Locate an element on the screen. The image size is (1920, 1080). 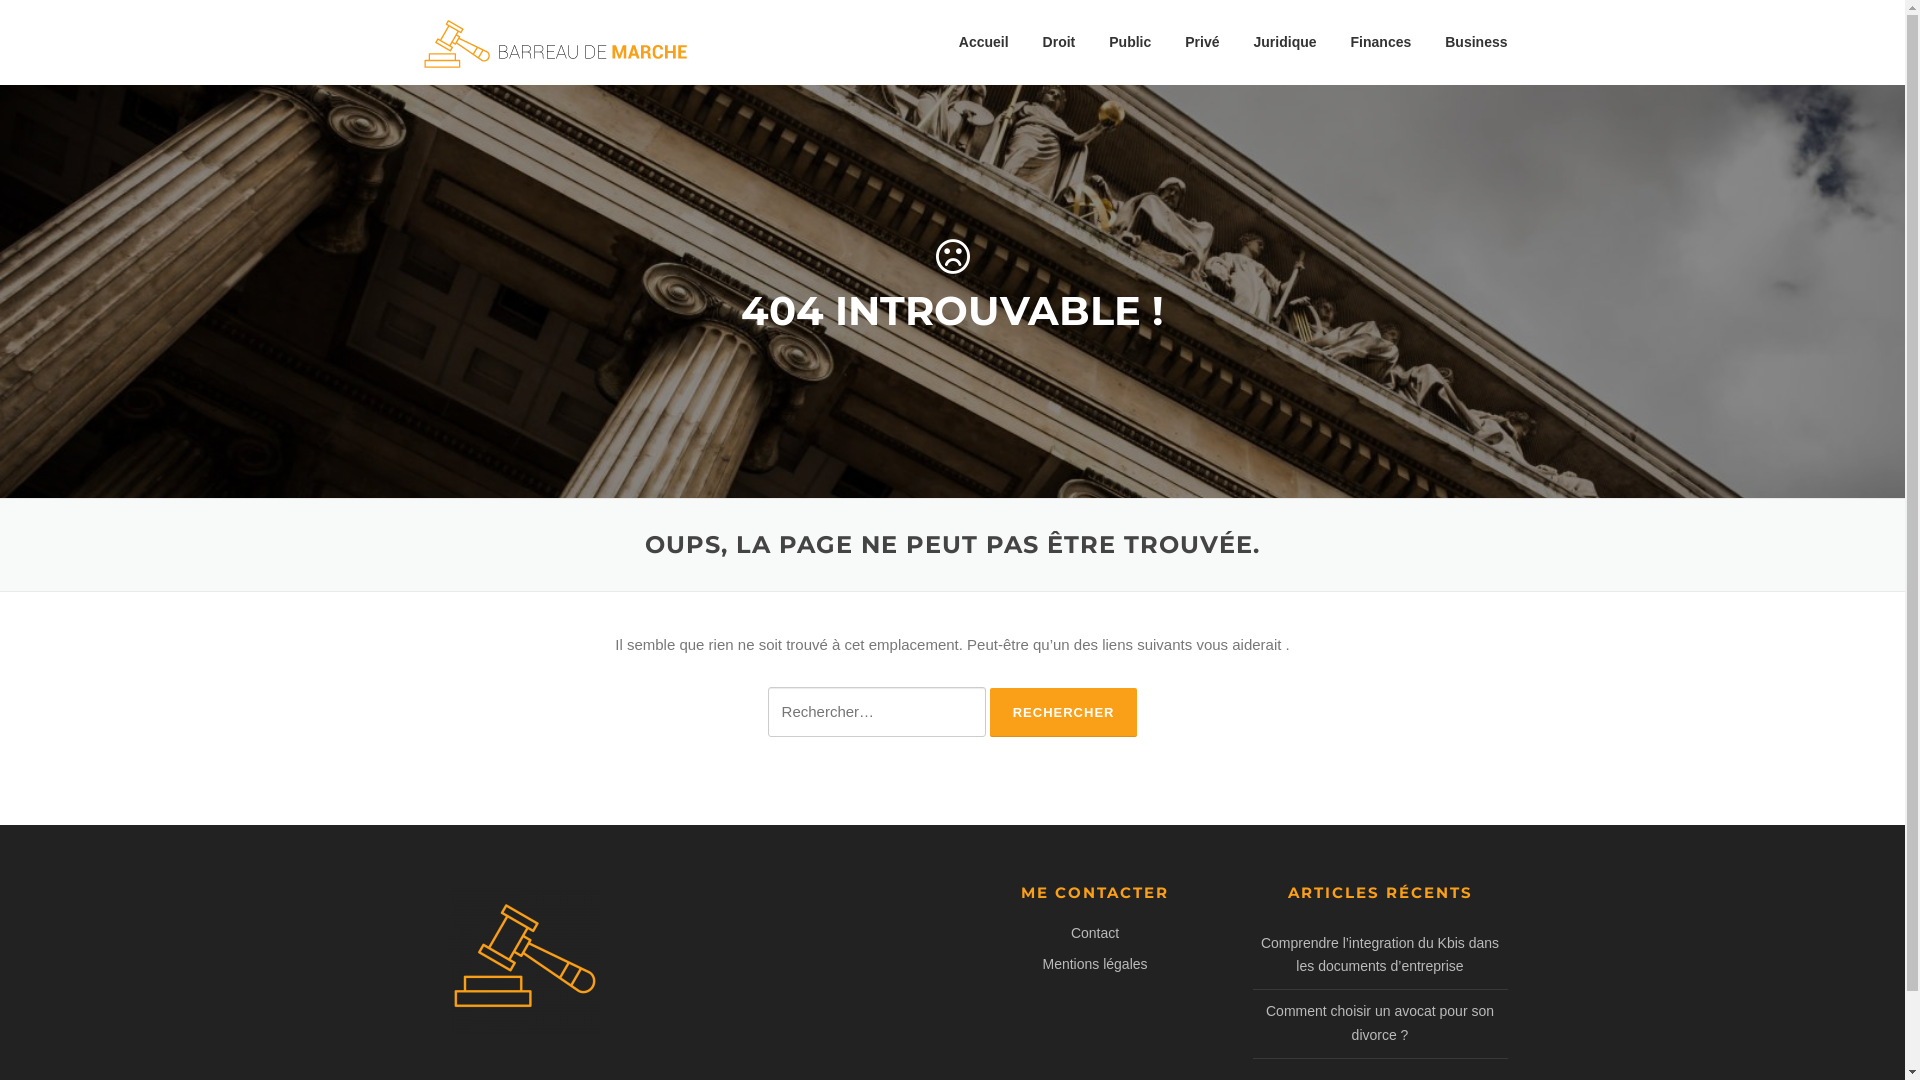
Juridique is located at coordinates (1286, 42).